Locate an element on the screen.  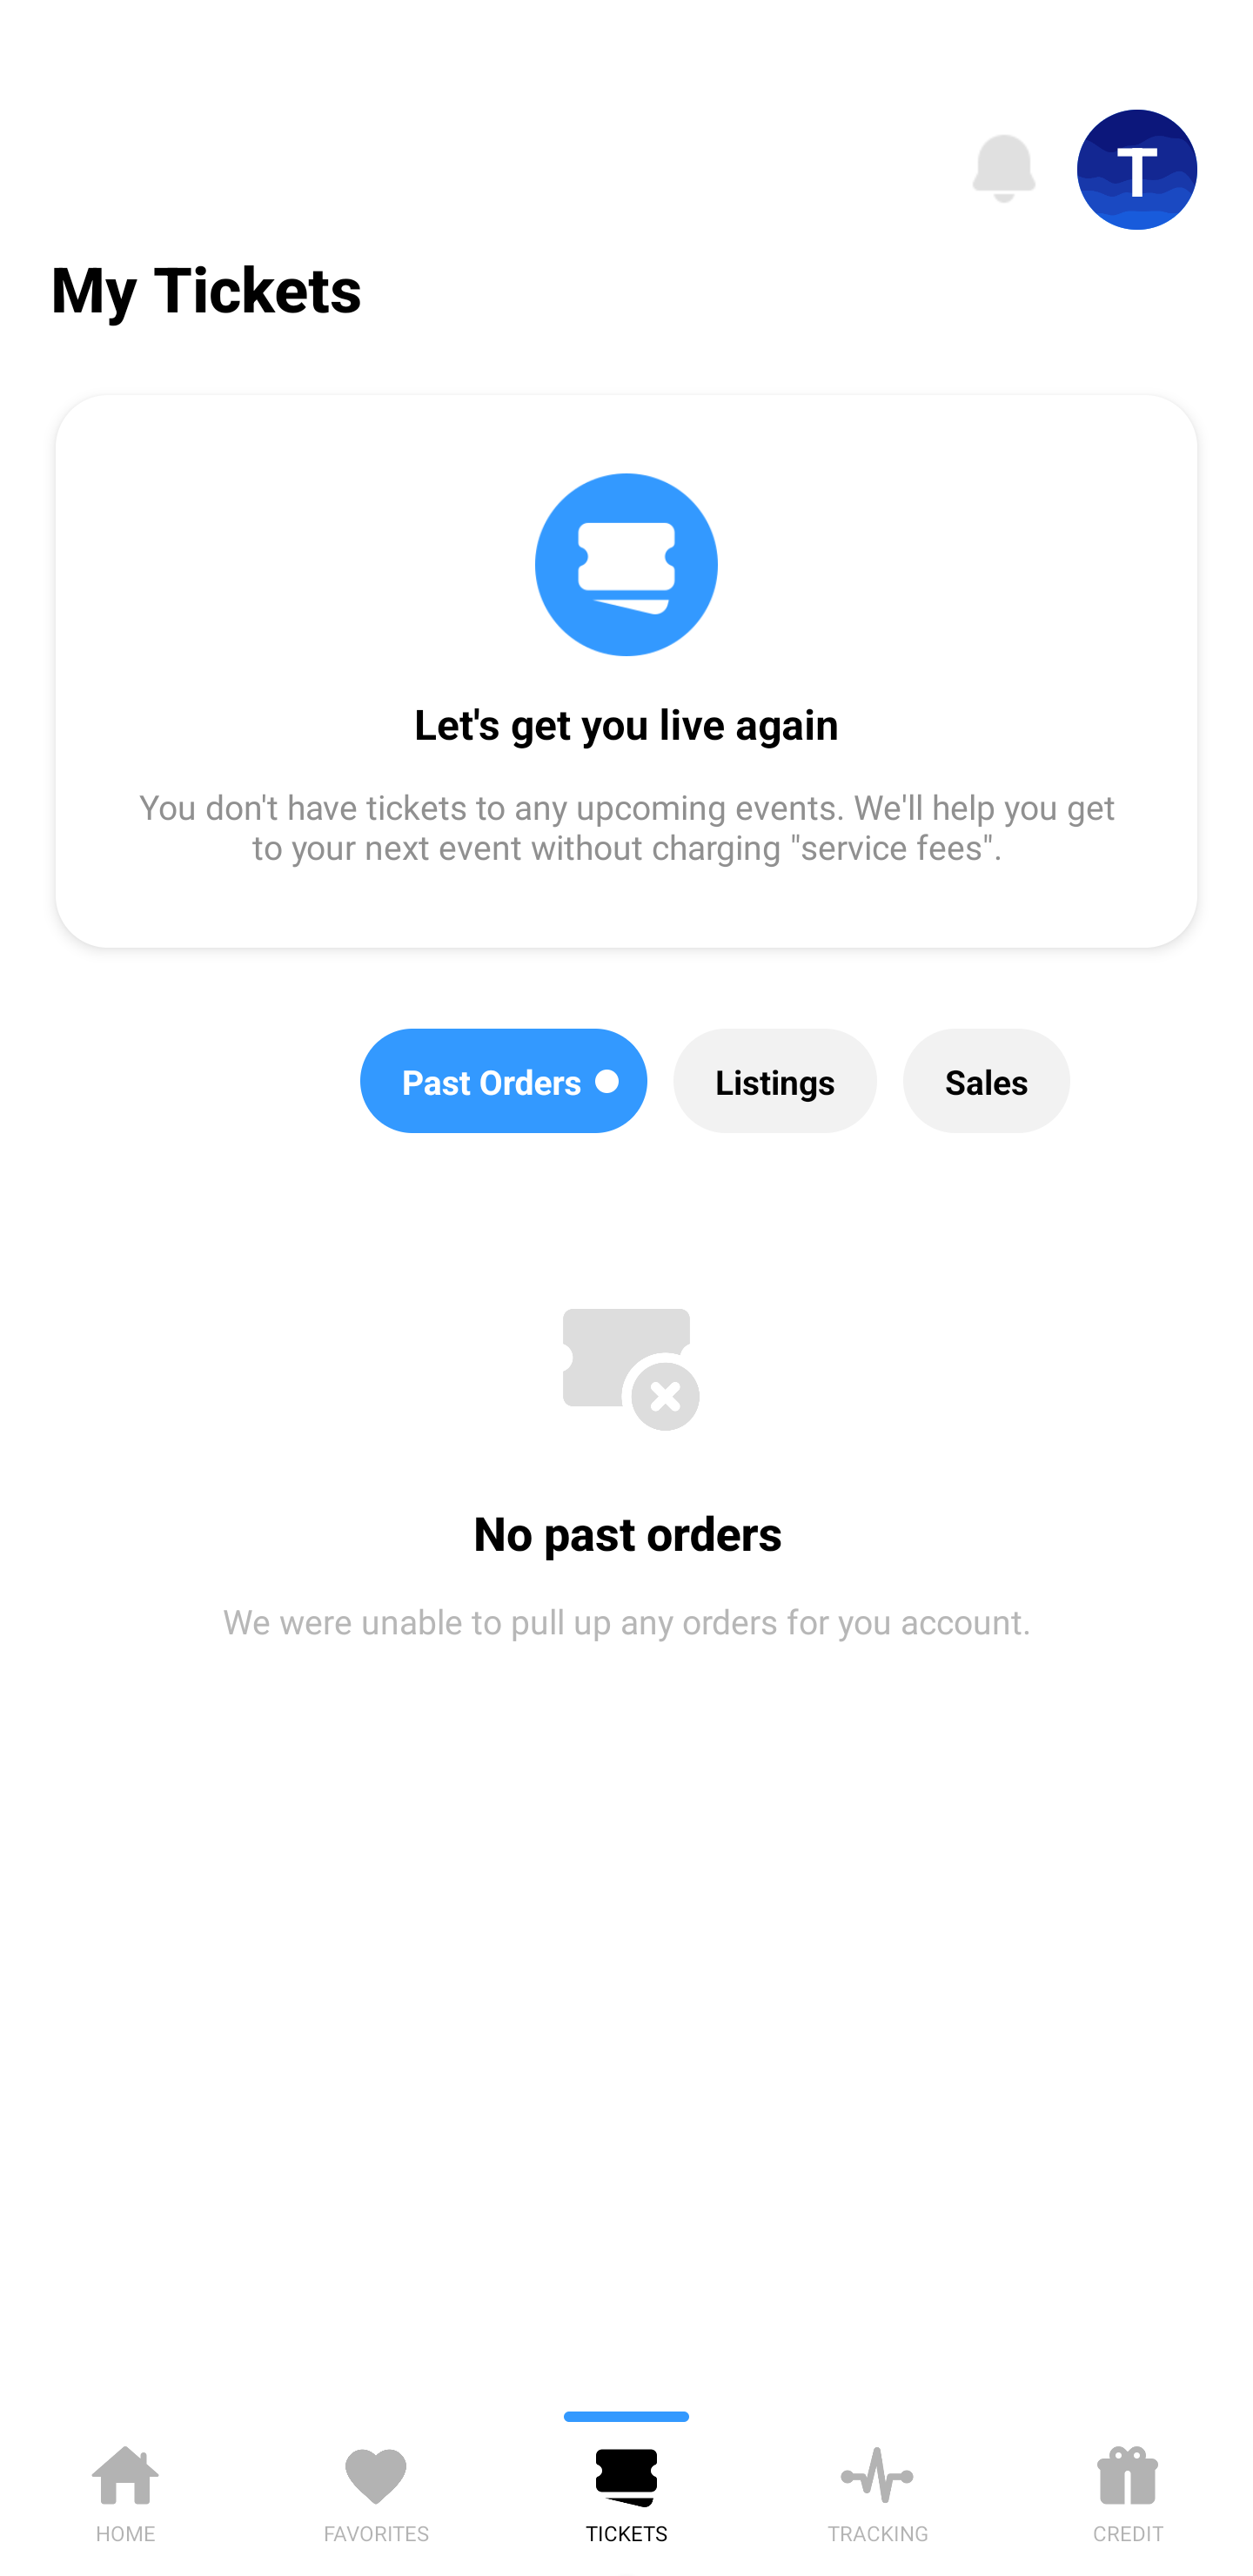
TRACKING is located at coordinates (877, 2489).